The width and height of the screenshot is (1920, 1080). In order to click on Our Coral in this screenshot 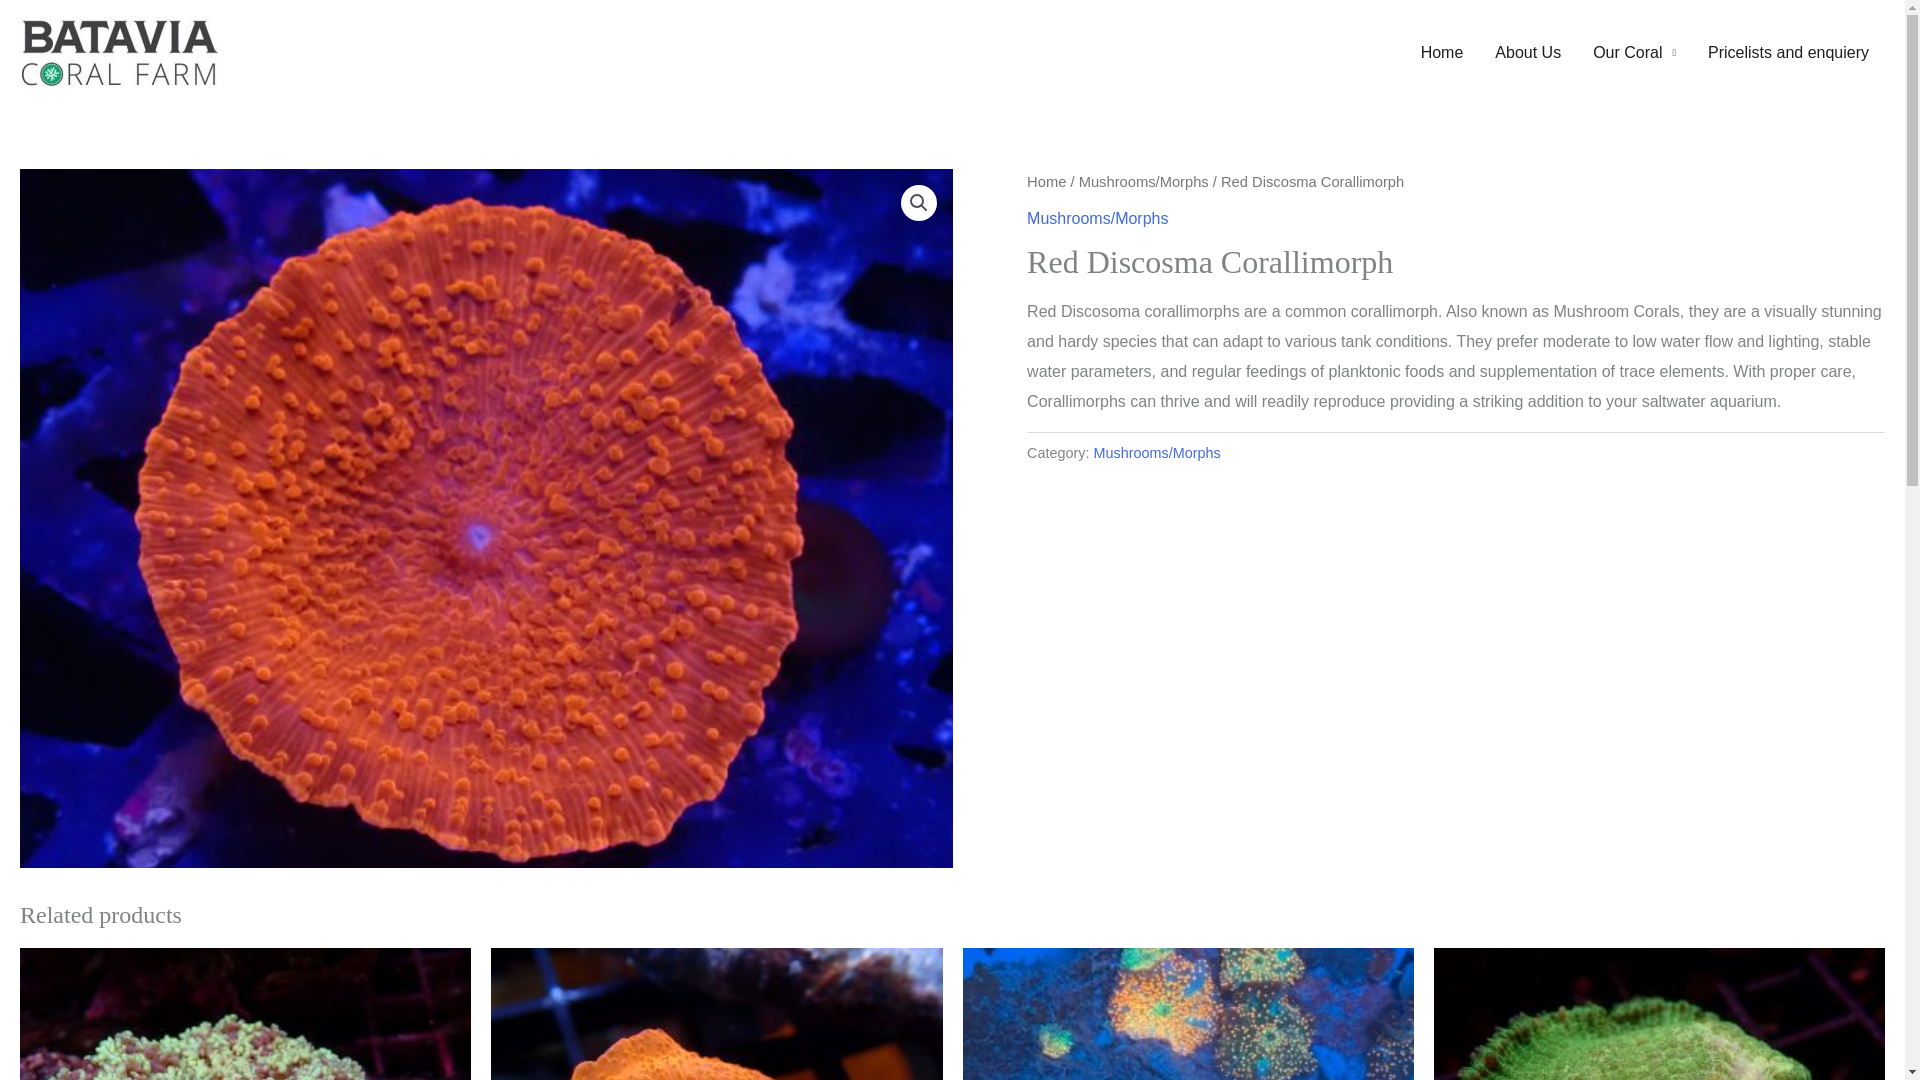, I will do `click(1634, 52)`.